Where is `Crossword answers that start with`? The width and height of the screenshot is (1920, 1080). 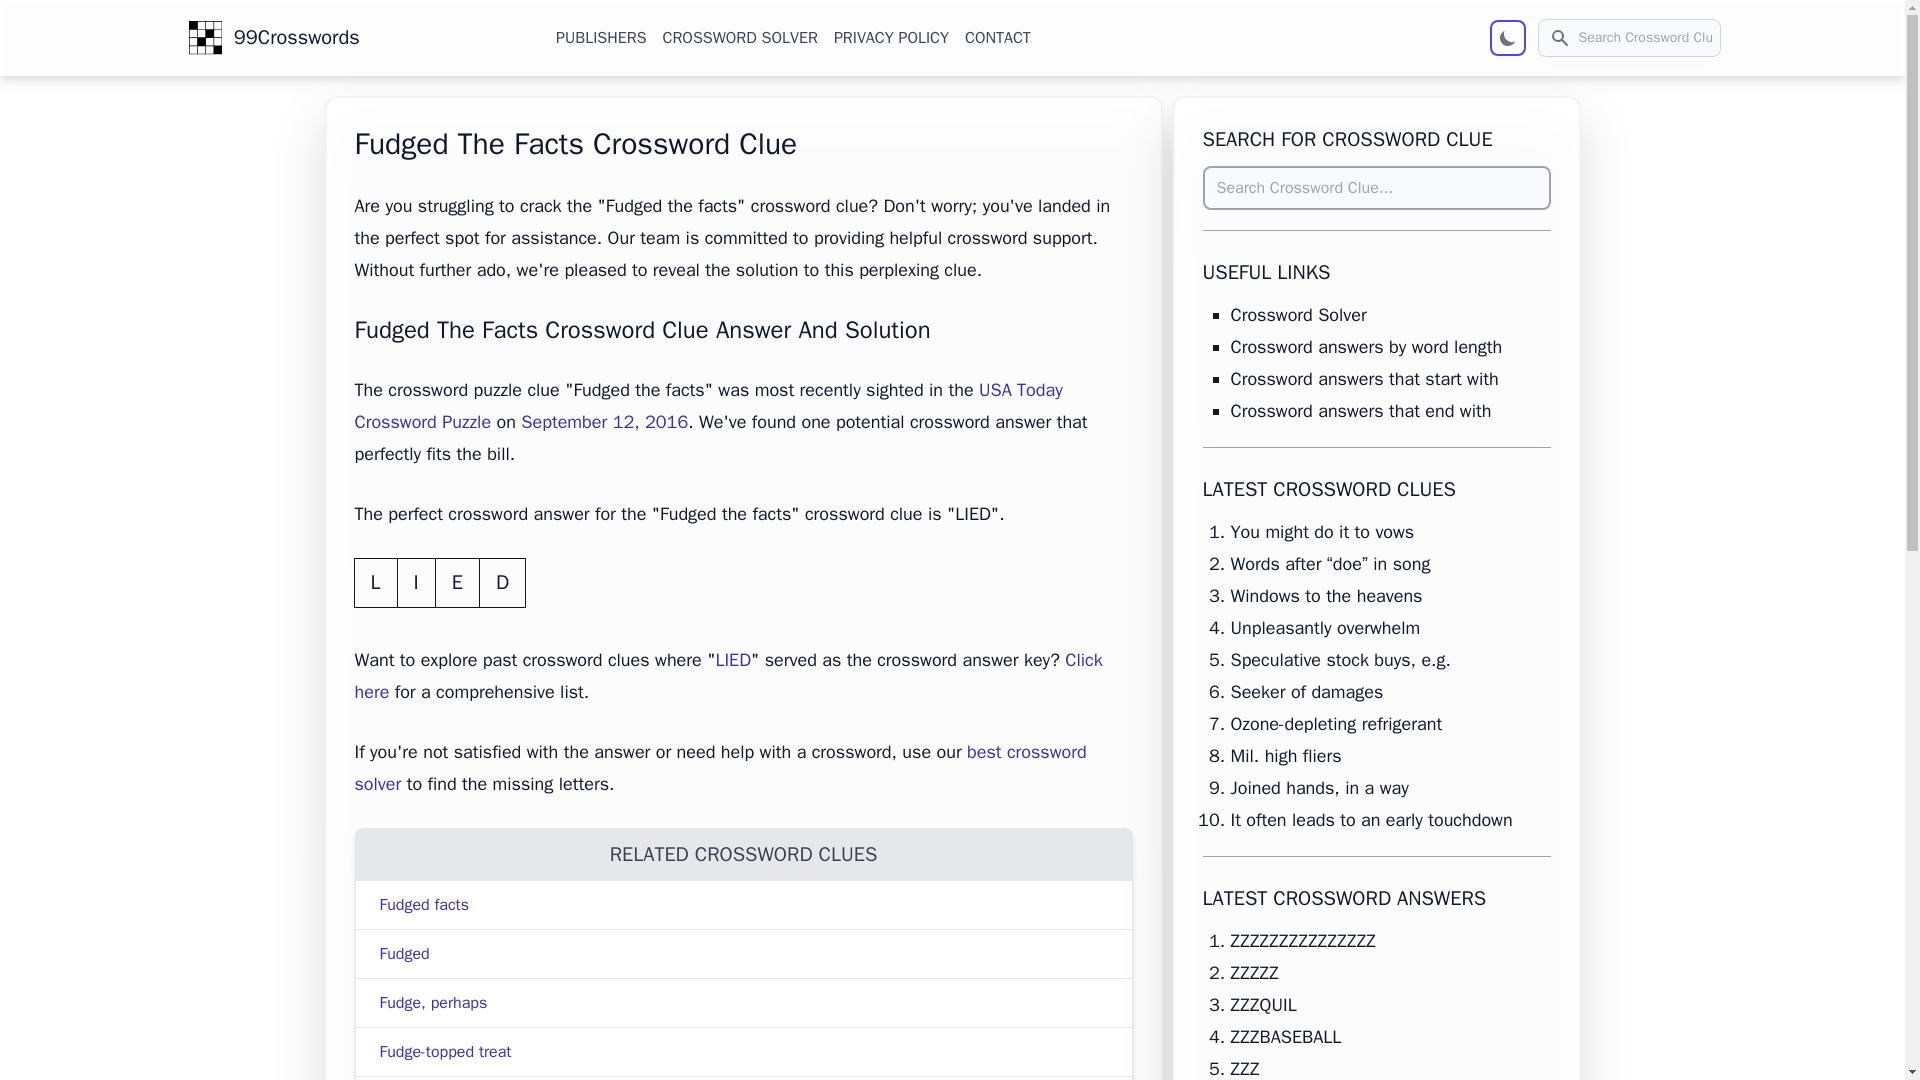
Crossword answers that start with is located at coordinates (1364, 378).